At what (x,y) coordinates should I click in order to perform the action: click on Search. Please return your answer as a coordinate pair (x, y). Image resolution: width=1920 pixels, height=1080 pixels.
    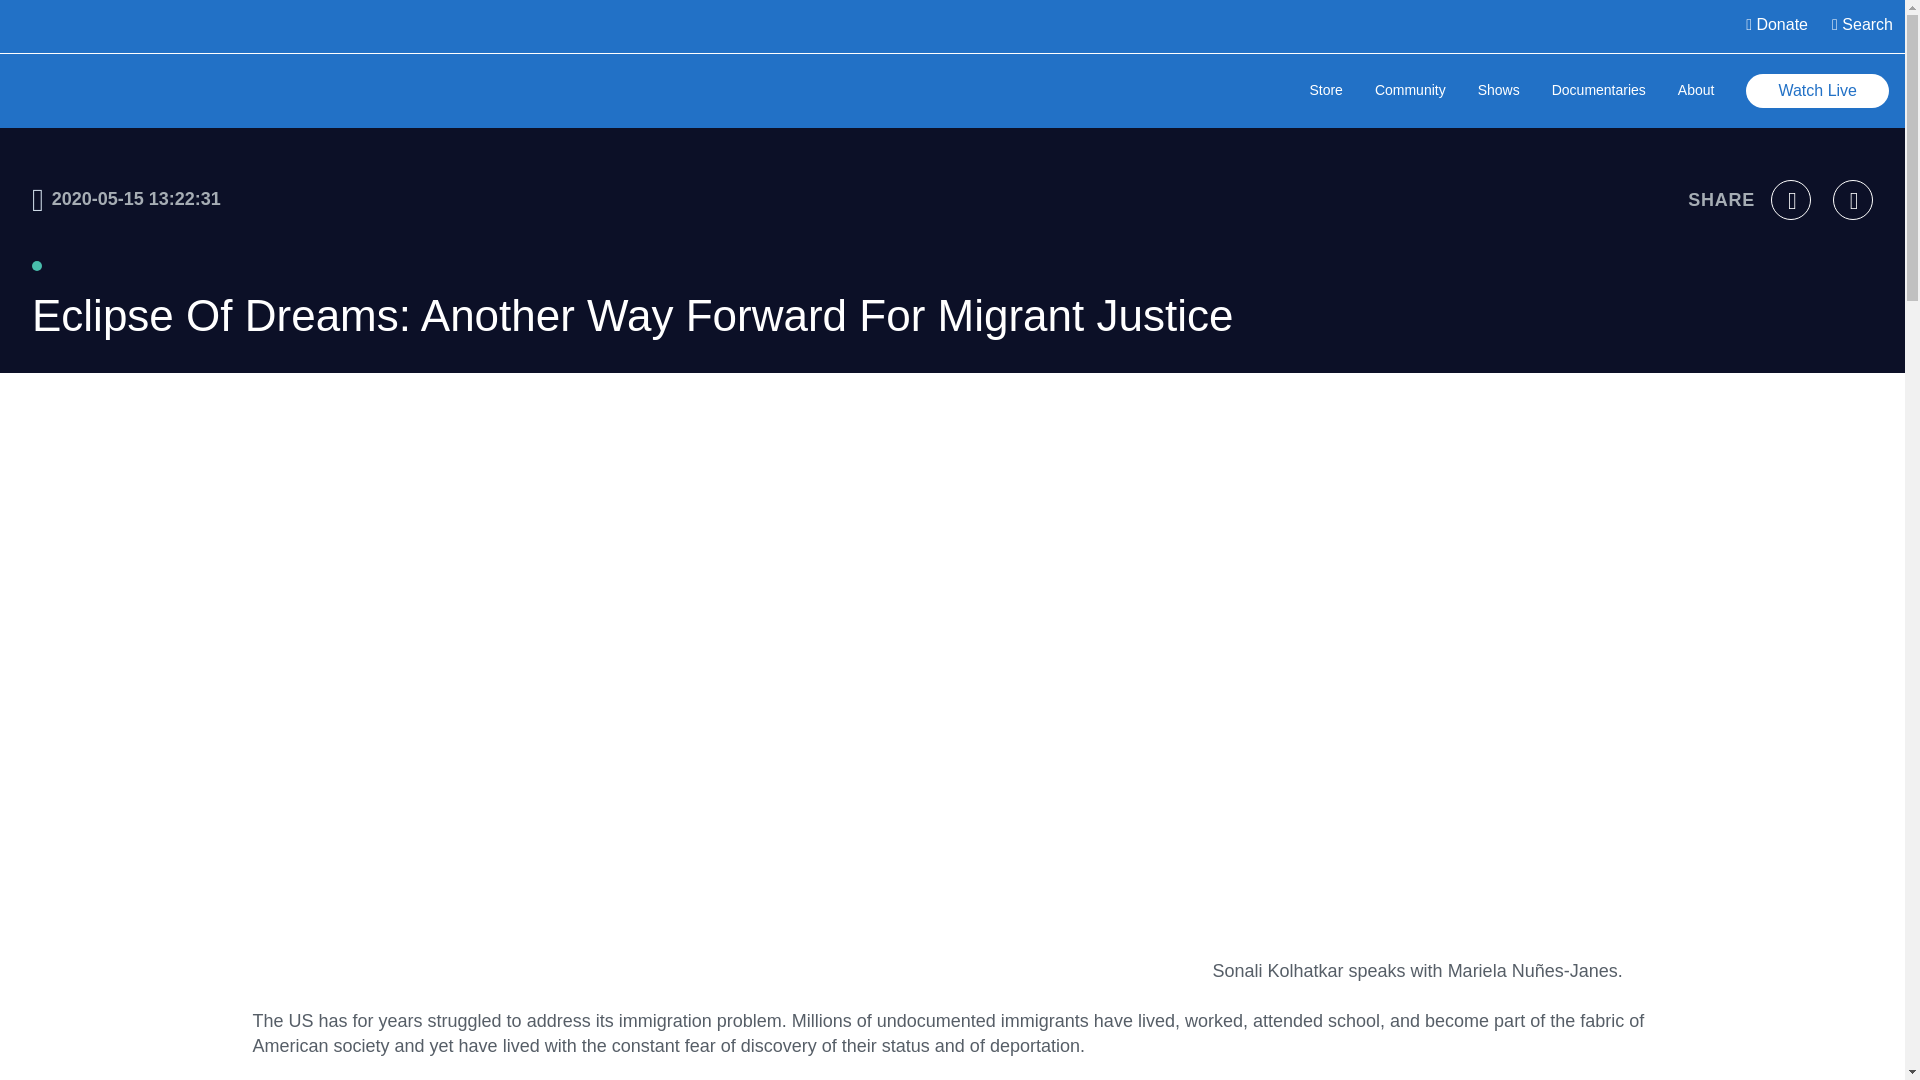
    Looking at the image, I should click on (1862, 26).